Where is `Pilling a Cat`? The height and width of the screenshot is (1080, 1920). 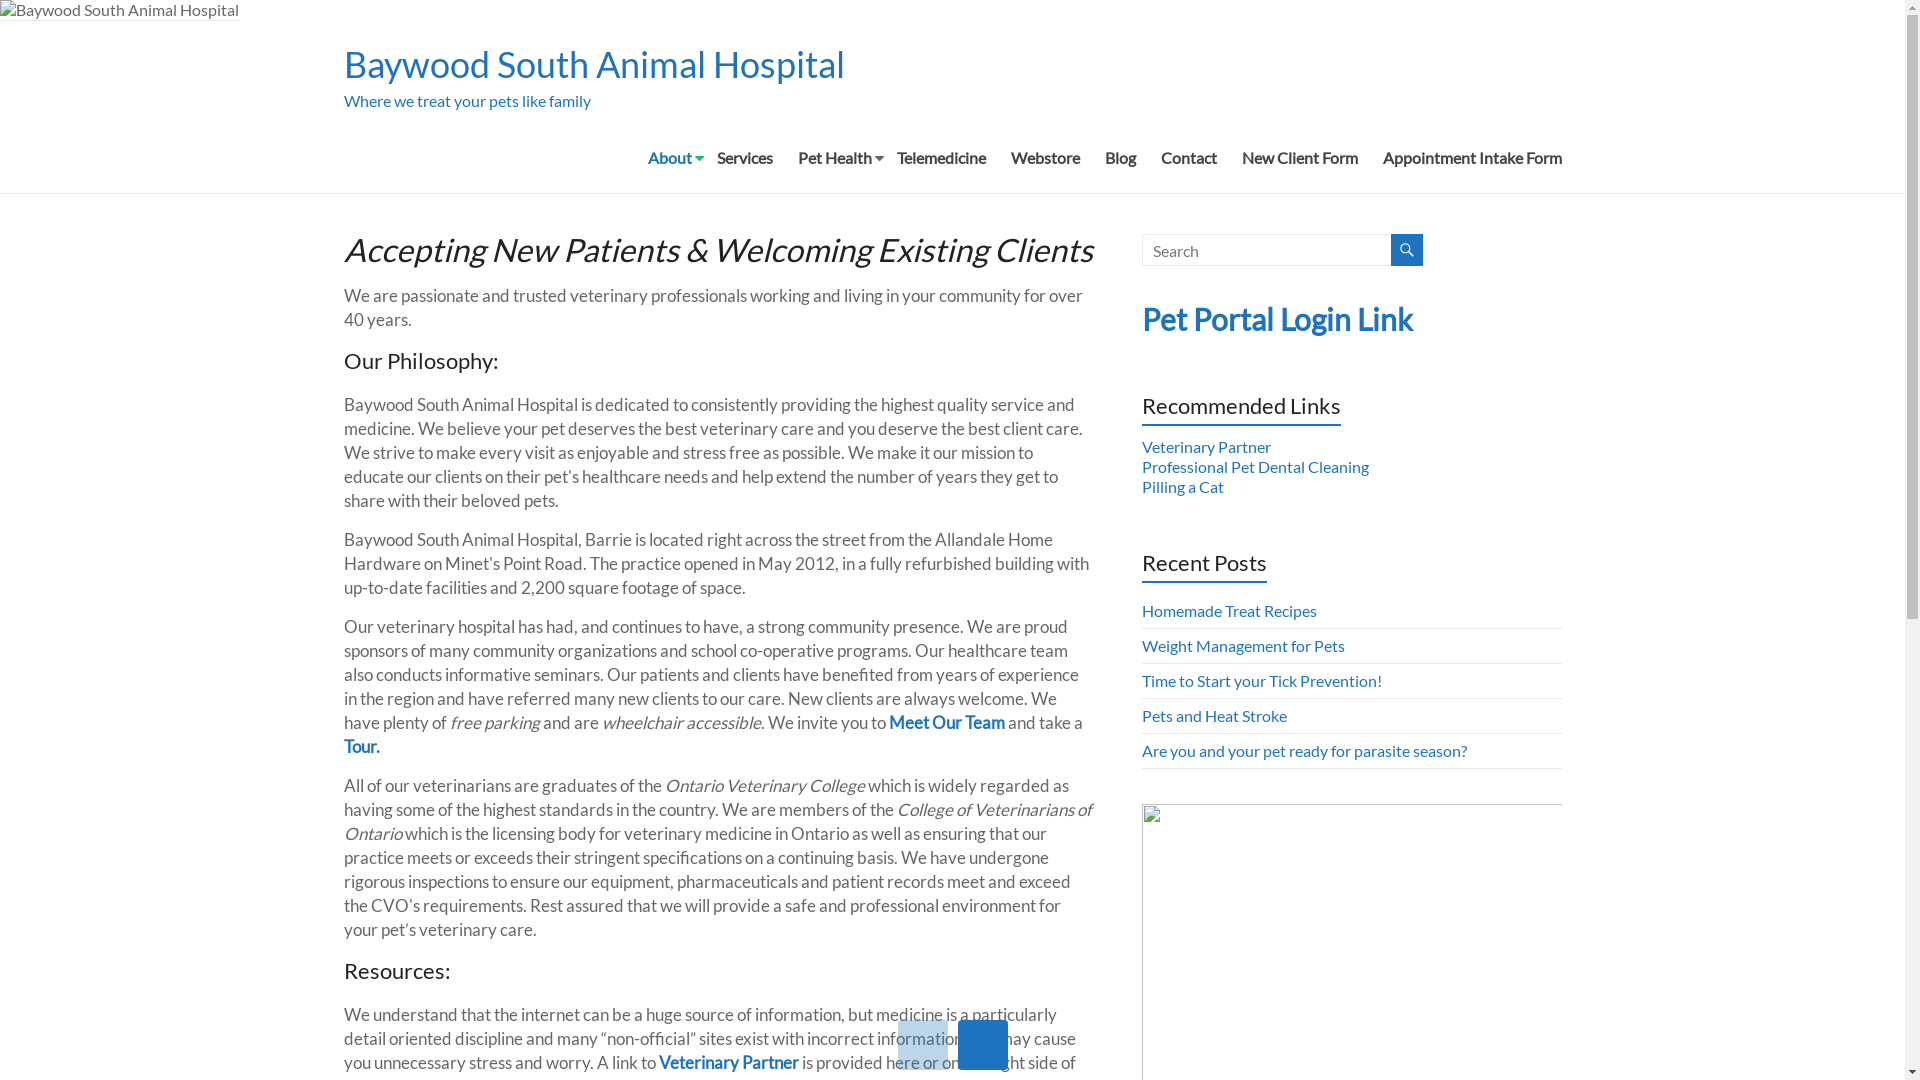
Pilling a Cat is located at coordinates (1183, 486).